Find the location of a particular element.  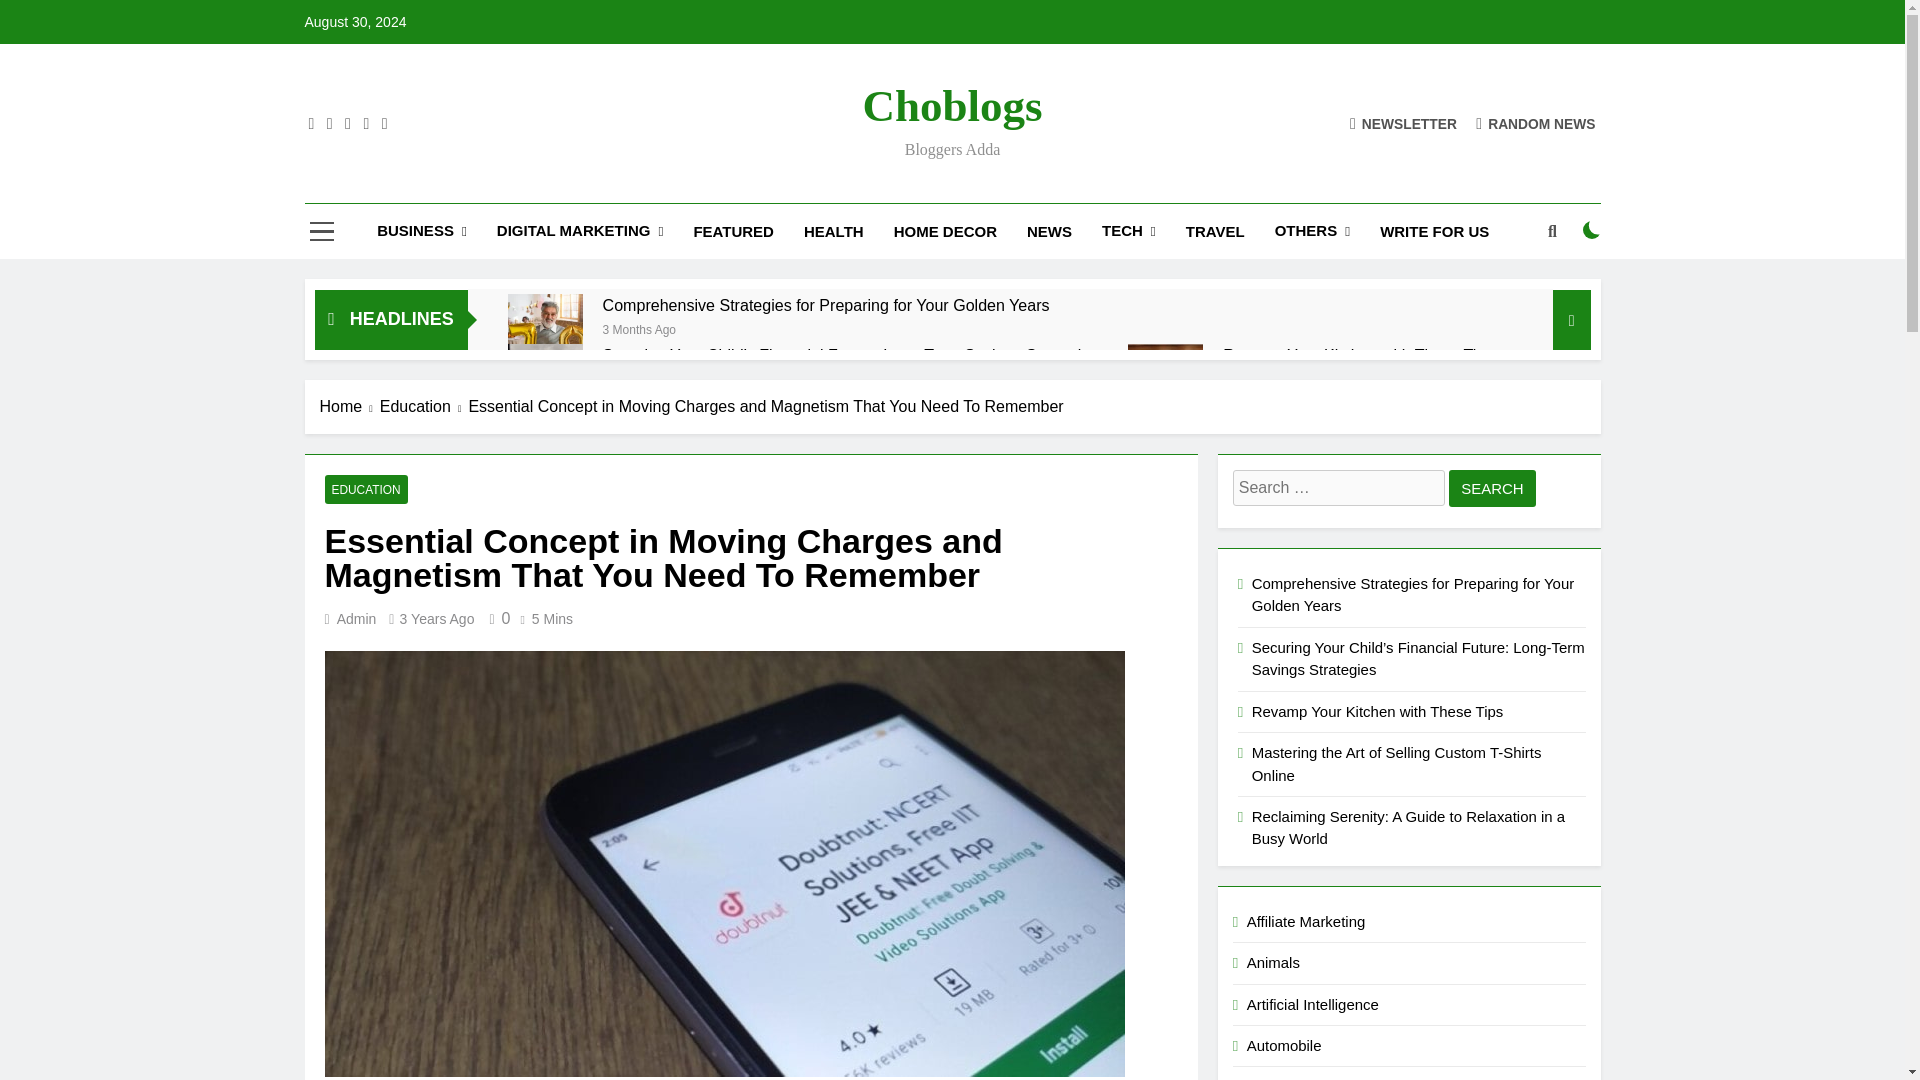

HEALTH is located at coordinates (834, 231).